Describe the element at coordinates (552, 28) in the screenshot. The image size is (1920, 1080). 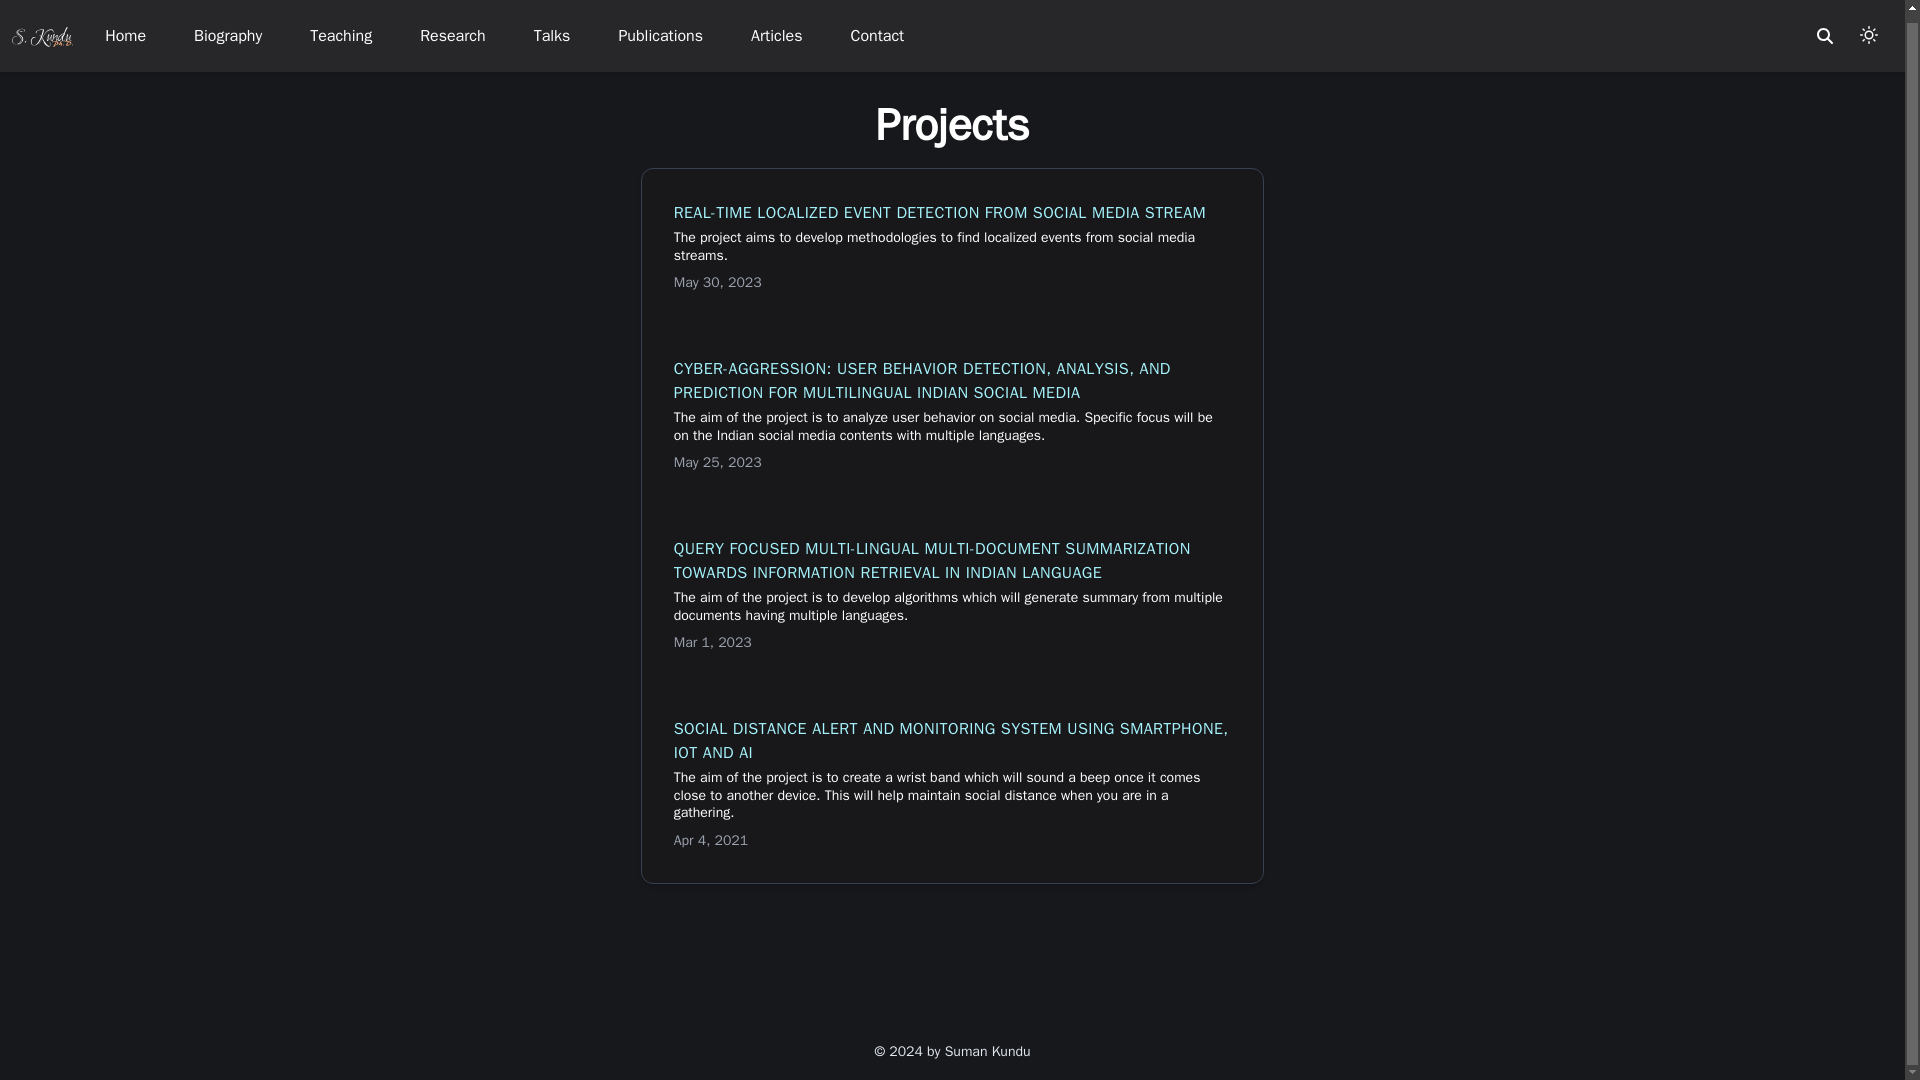
I see `Talks` at that location.